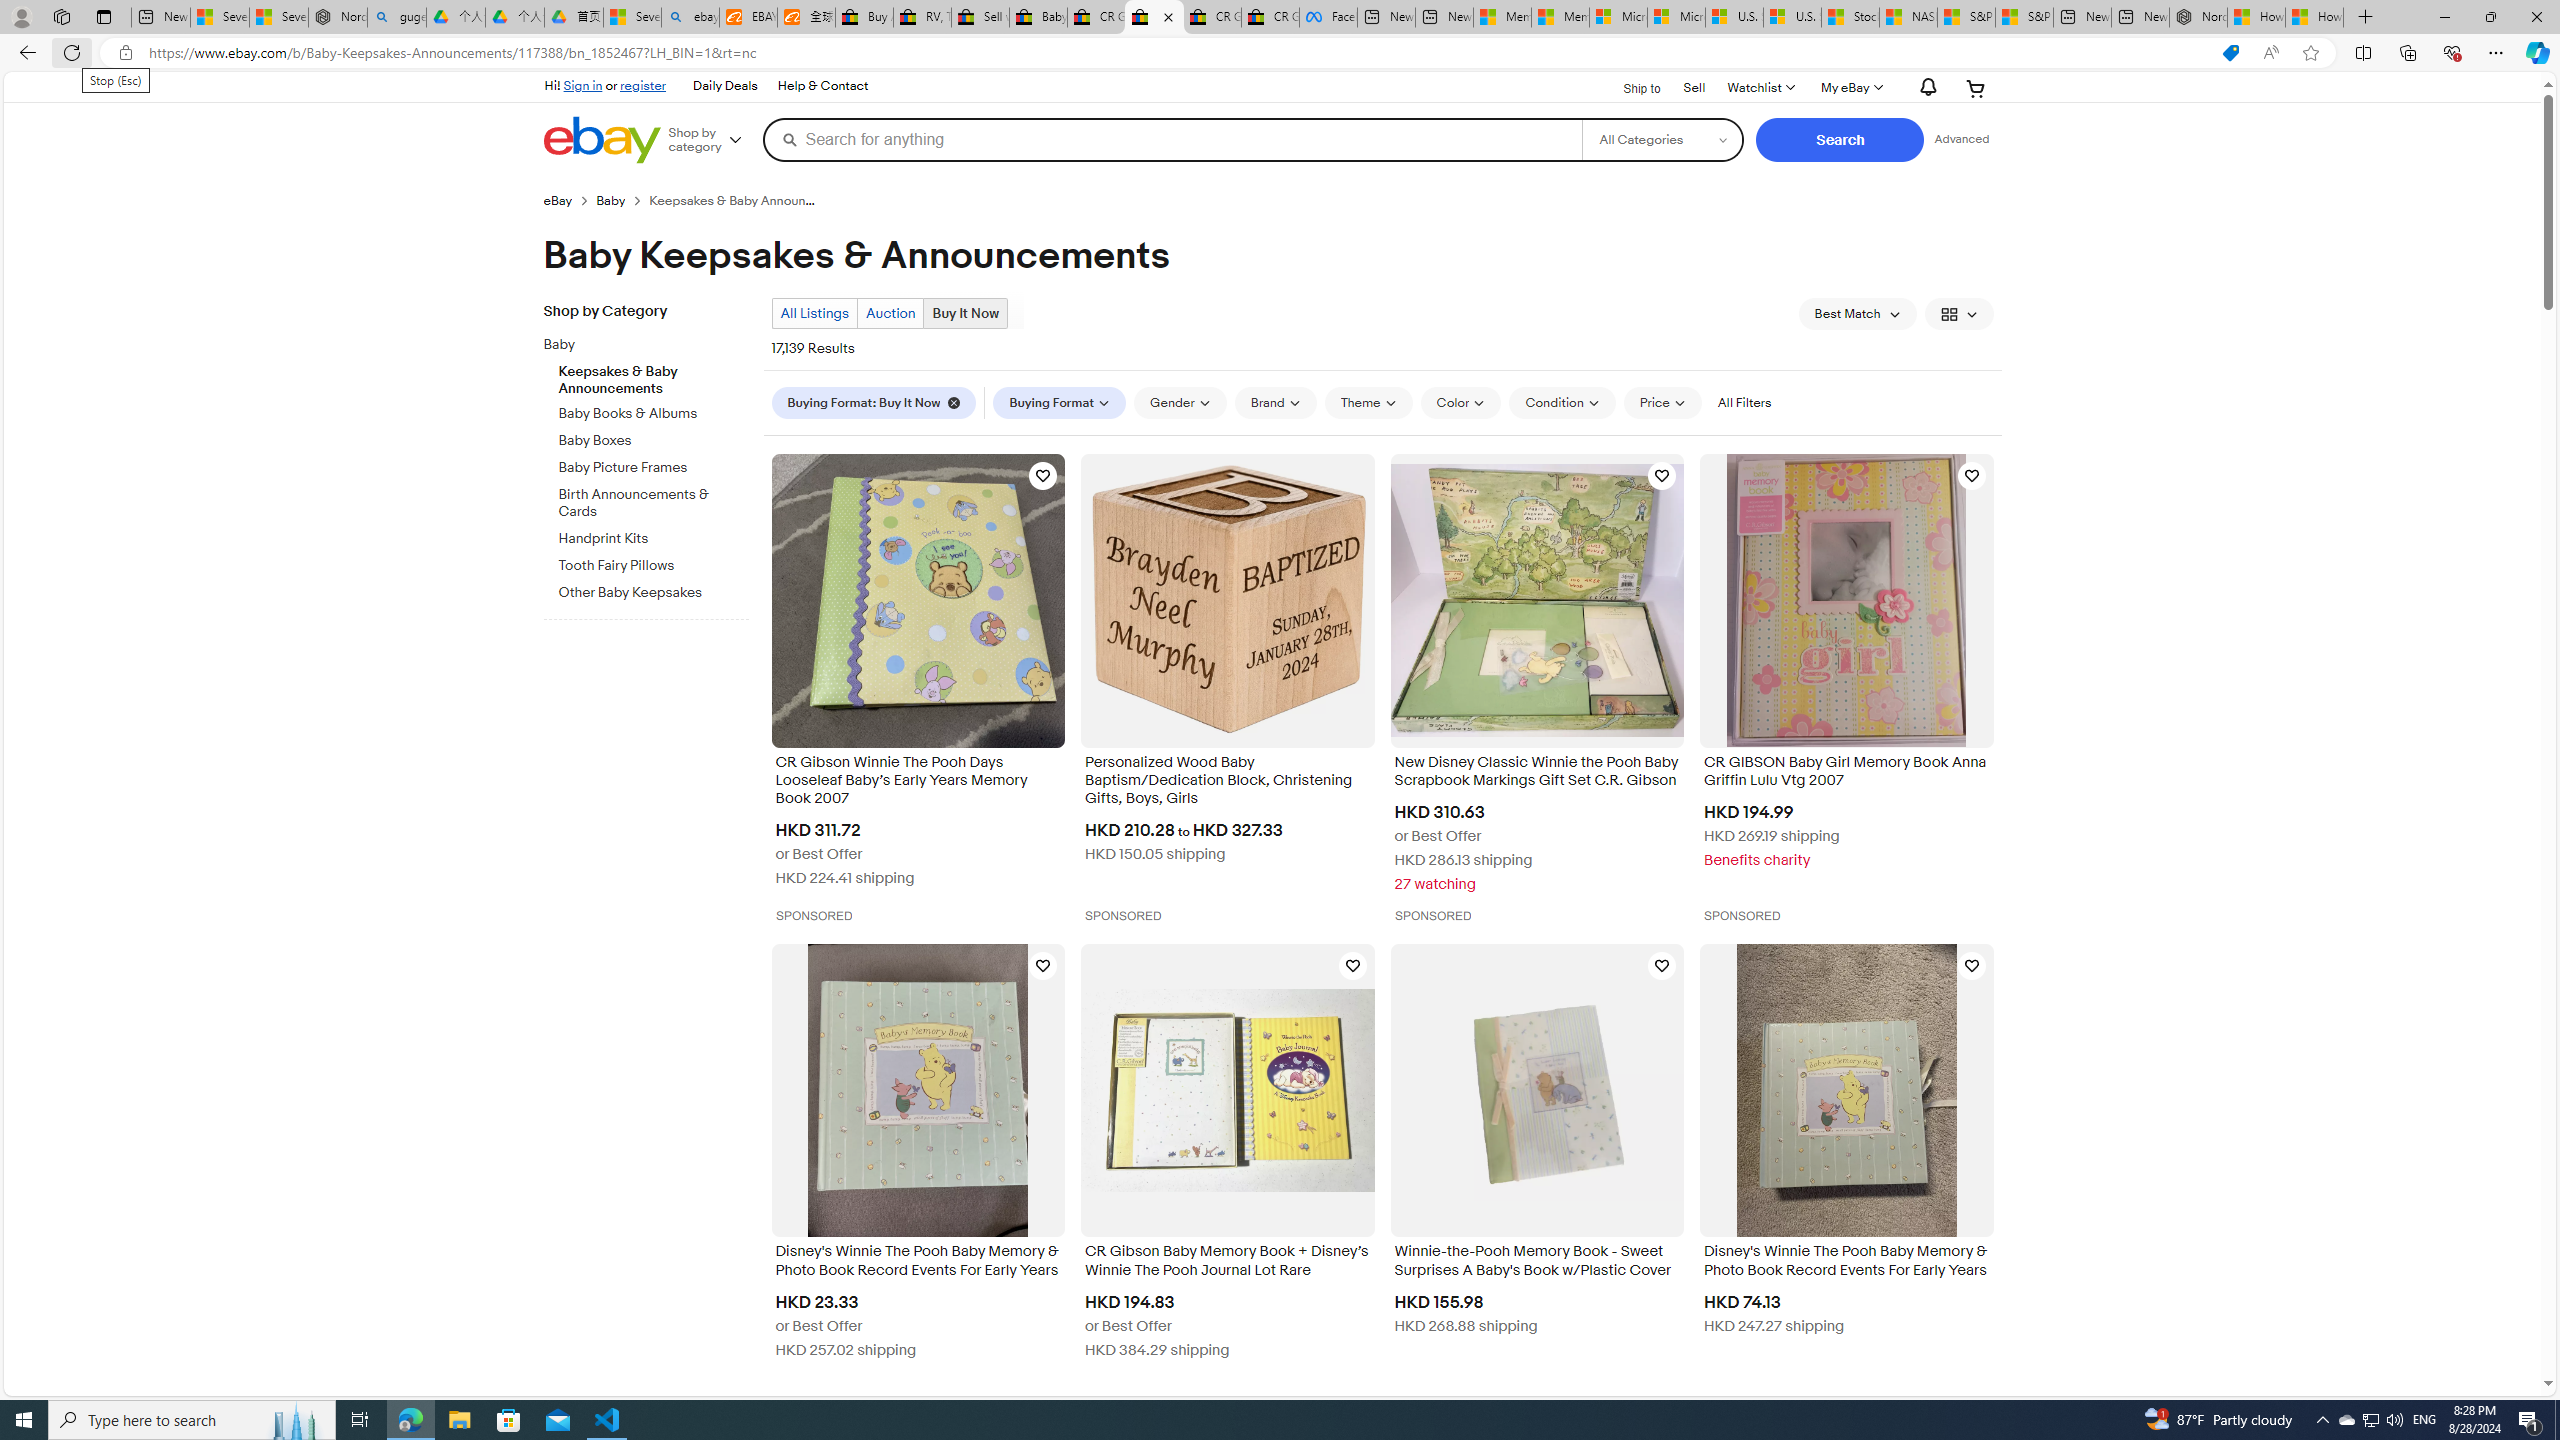 This screenshot has width=2560, height=1440. Describe the element at coordinates (1760, 88) in the screenshot. I see `WatchlistExpand Watch List` at that location.